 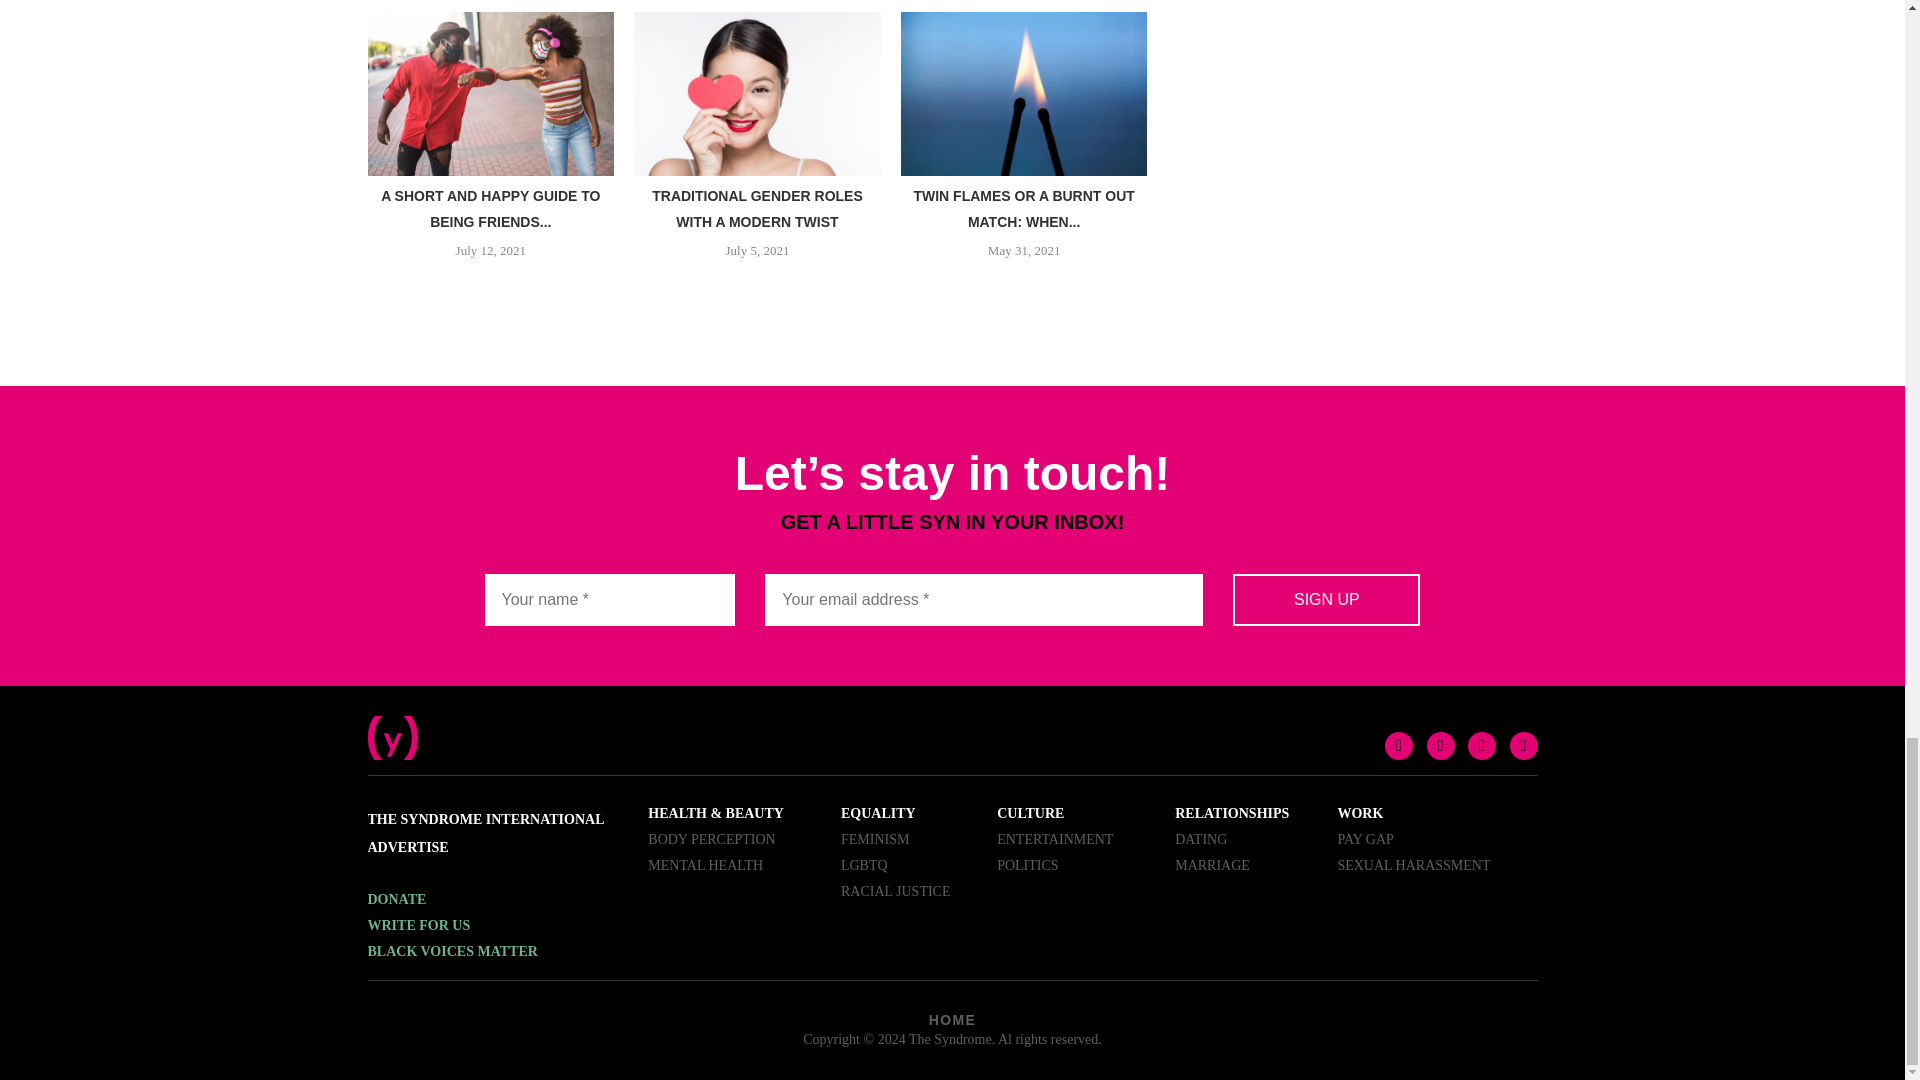 I want to click on Traditional Gender Roles with a Modern Twist, so click(x=757, y=94).